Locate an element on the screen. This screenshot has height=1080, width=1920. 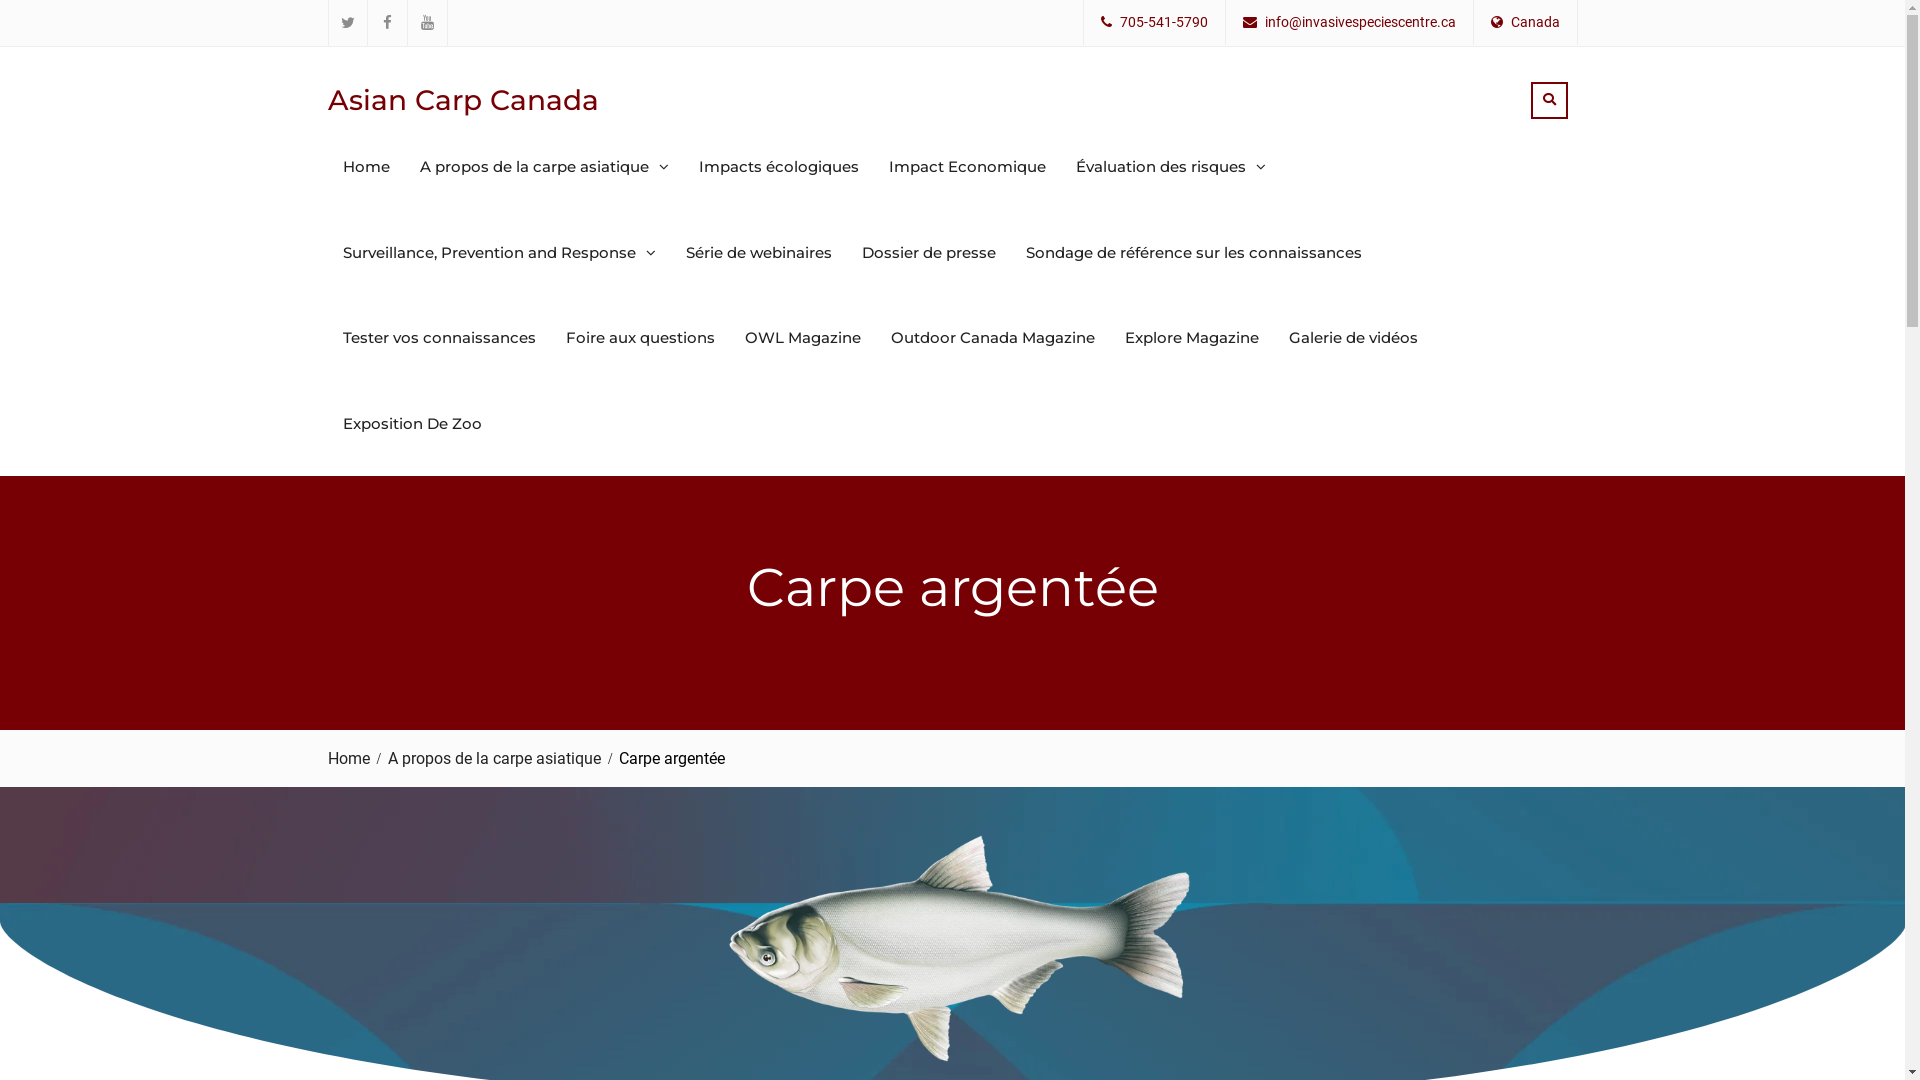
Surveillance, Prevention and Response is located at coordinates (500, 253).